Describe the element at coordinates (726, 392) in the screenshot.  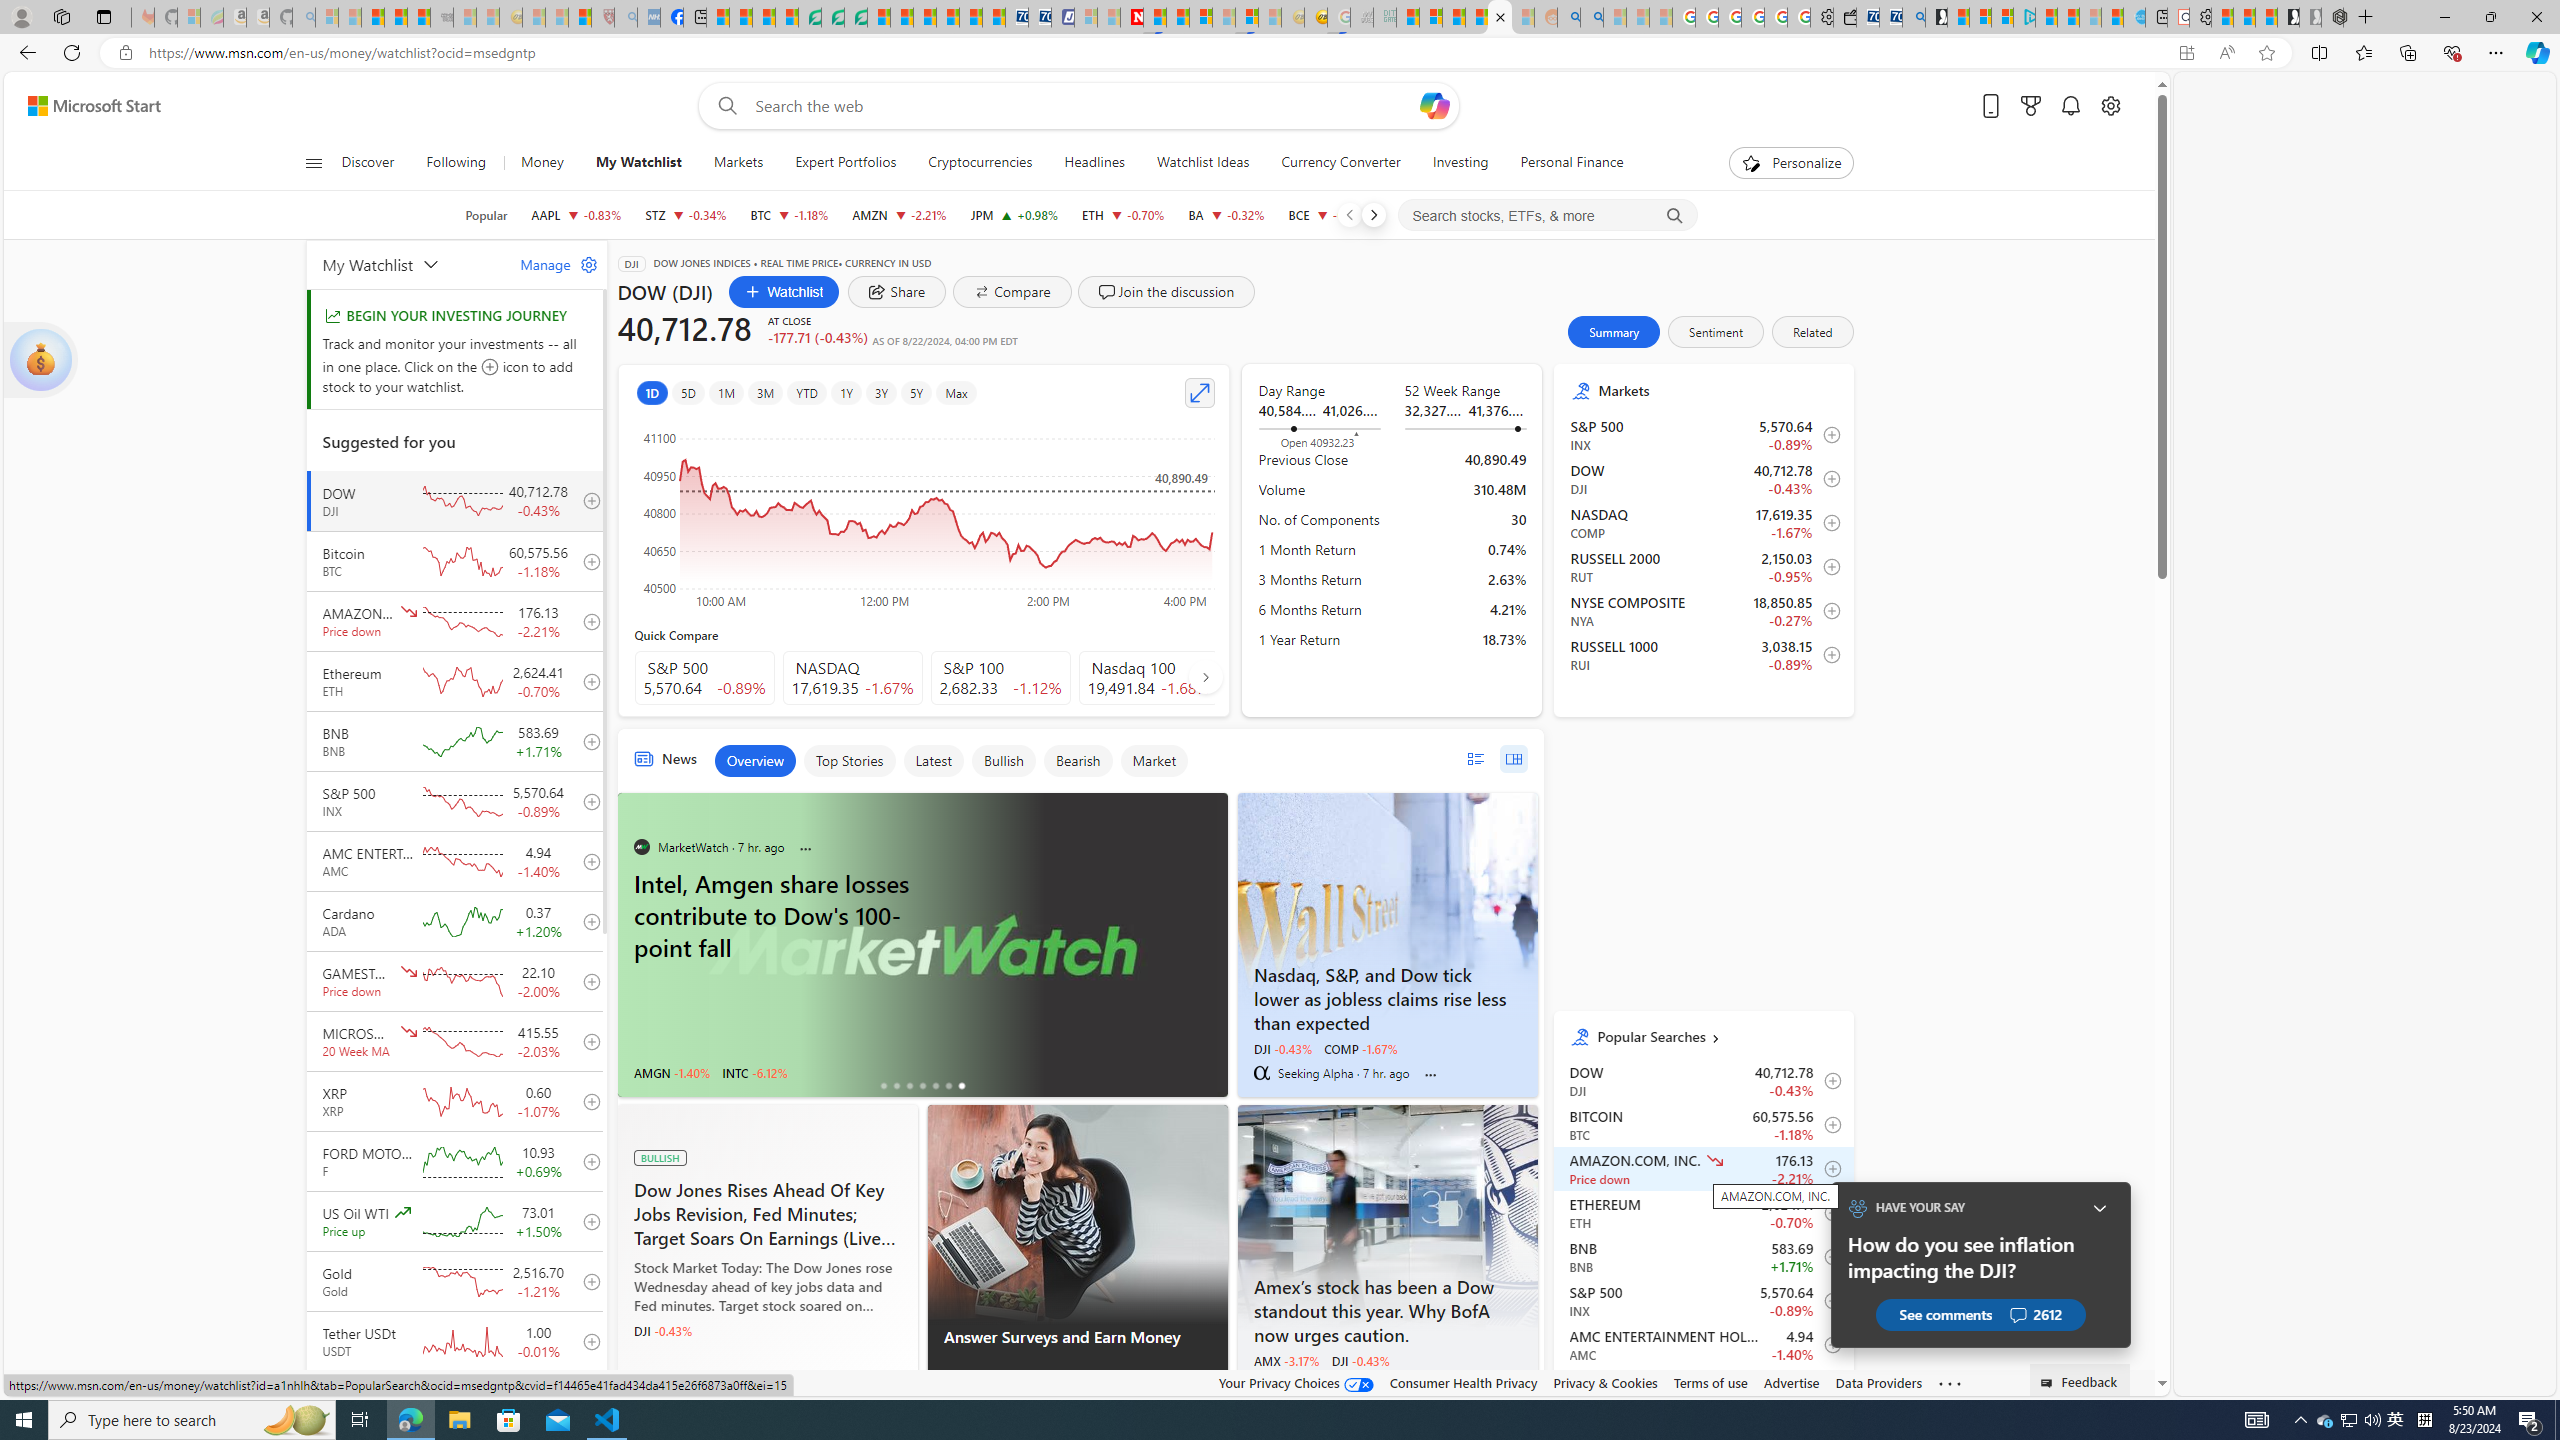
I see `1M` at that location.